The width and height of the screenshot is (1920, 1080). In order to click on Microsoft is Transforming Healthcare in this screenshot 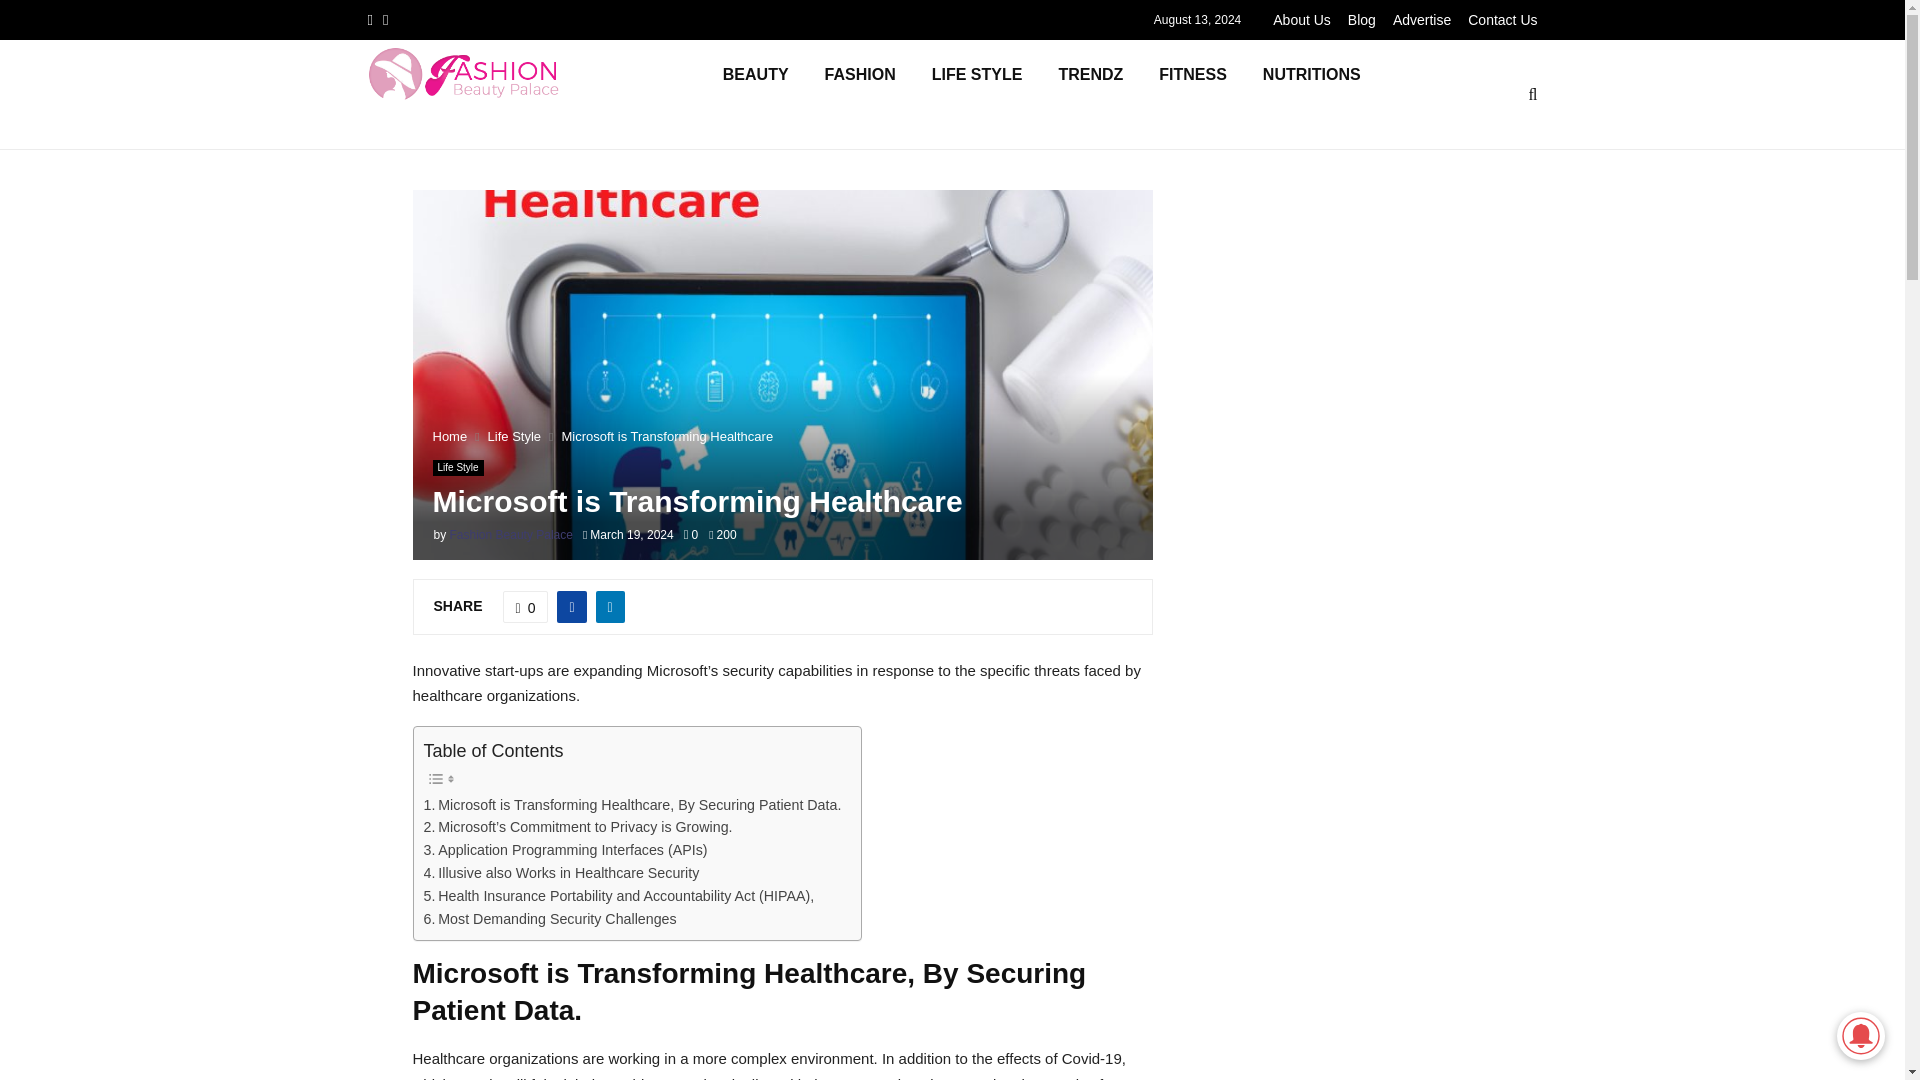, I will do `click(666, 436)`.